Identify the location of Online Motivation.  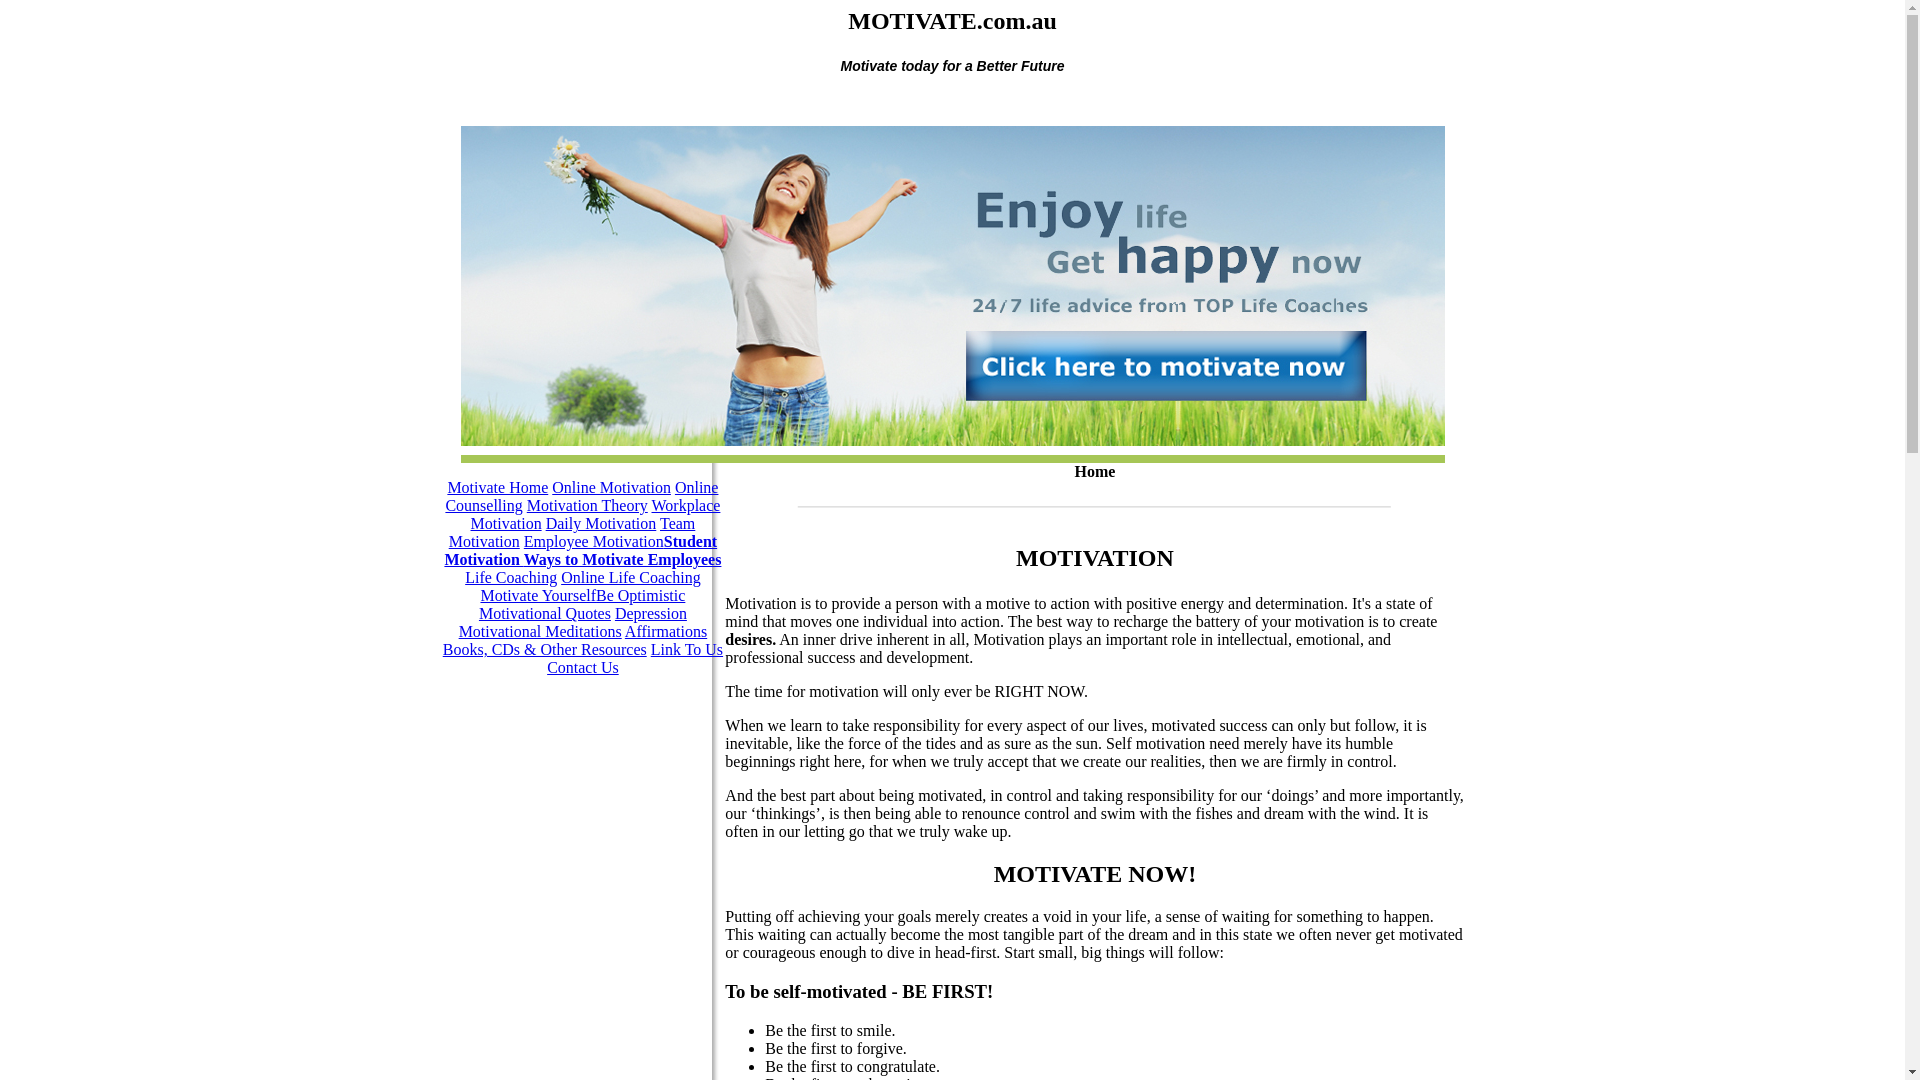
(612, 488).